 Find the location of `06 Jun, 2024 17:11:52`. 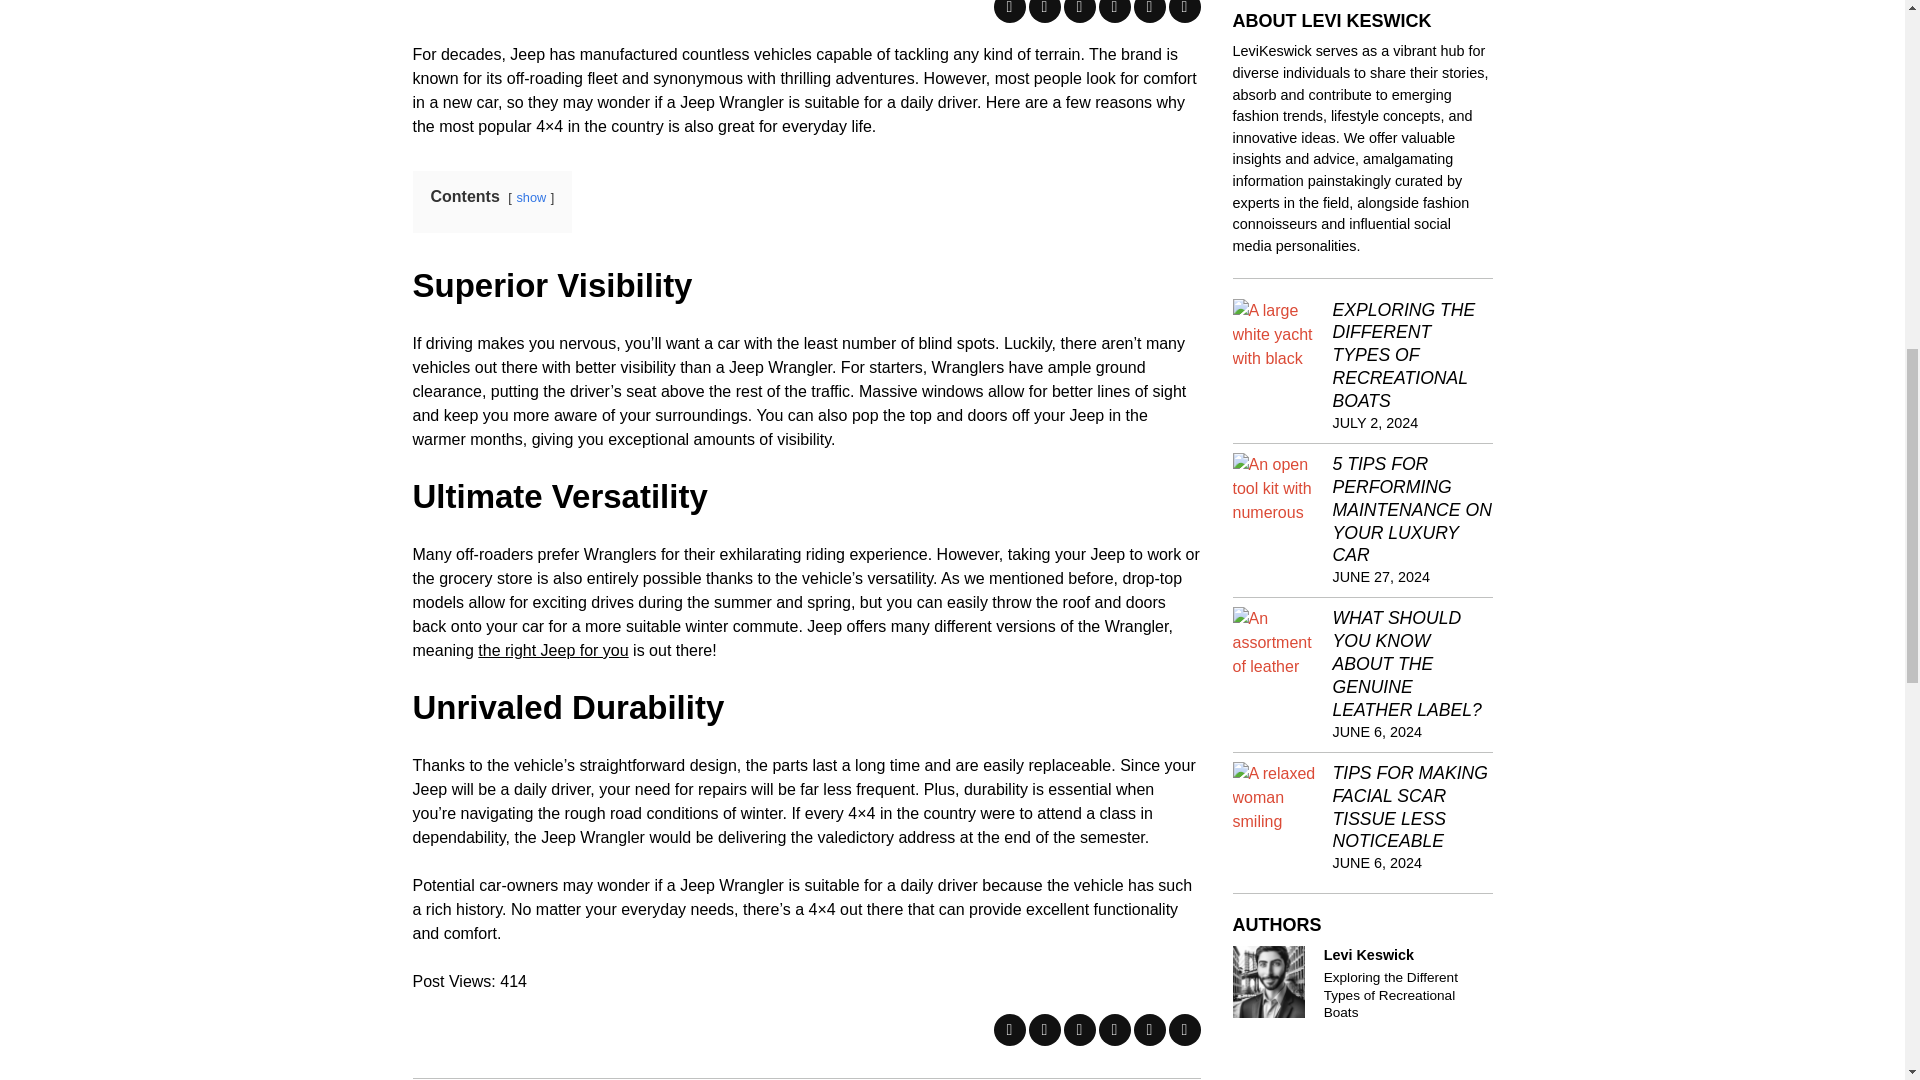

06 Jun, 2024 17:11:52 is located at coordinates (1377, 732).